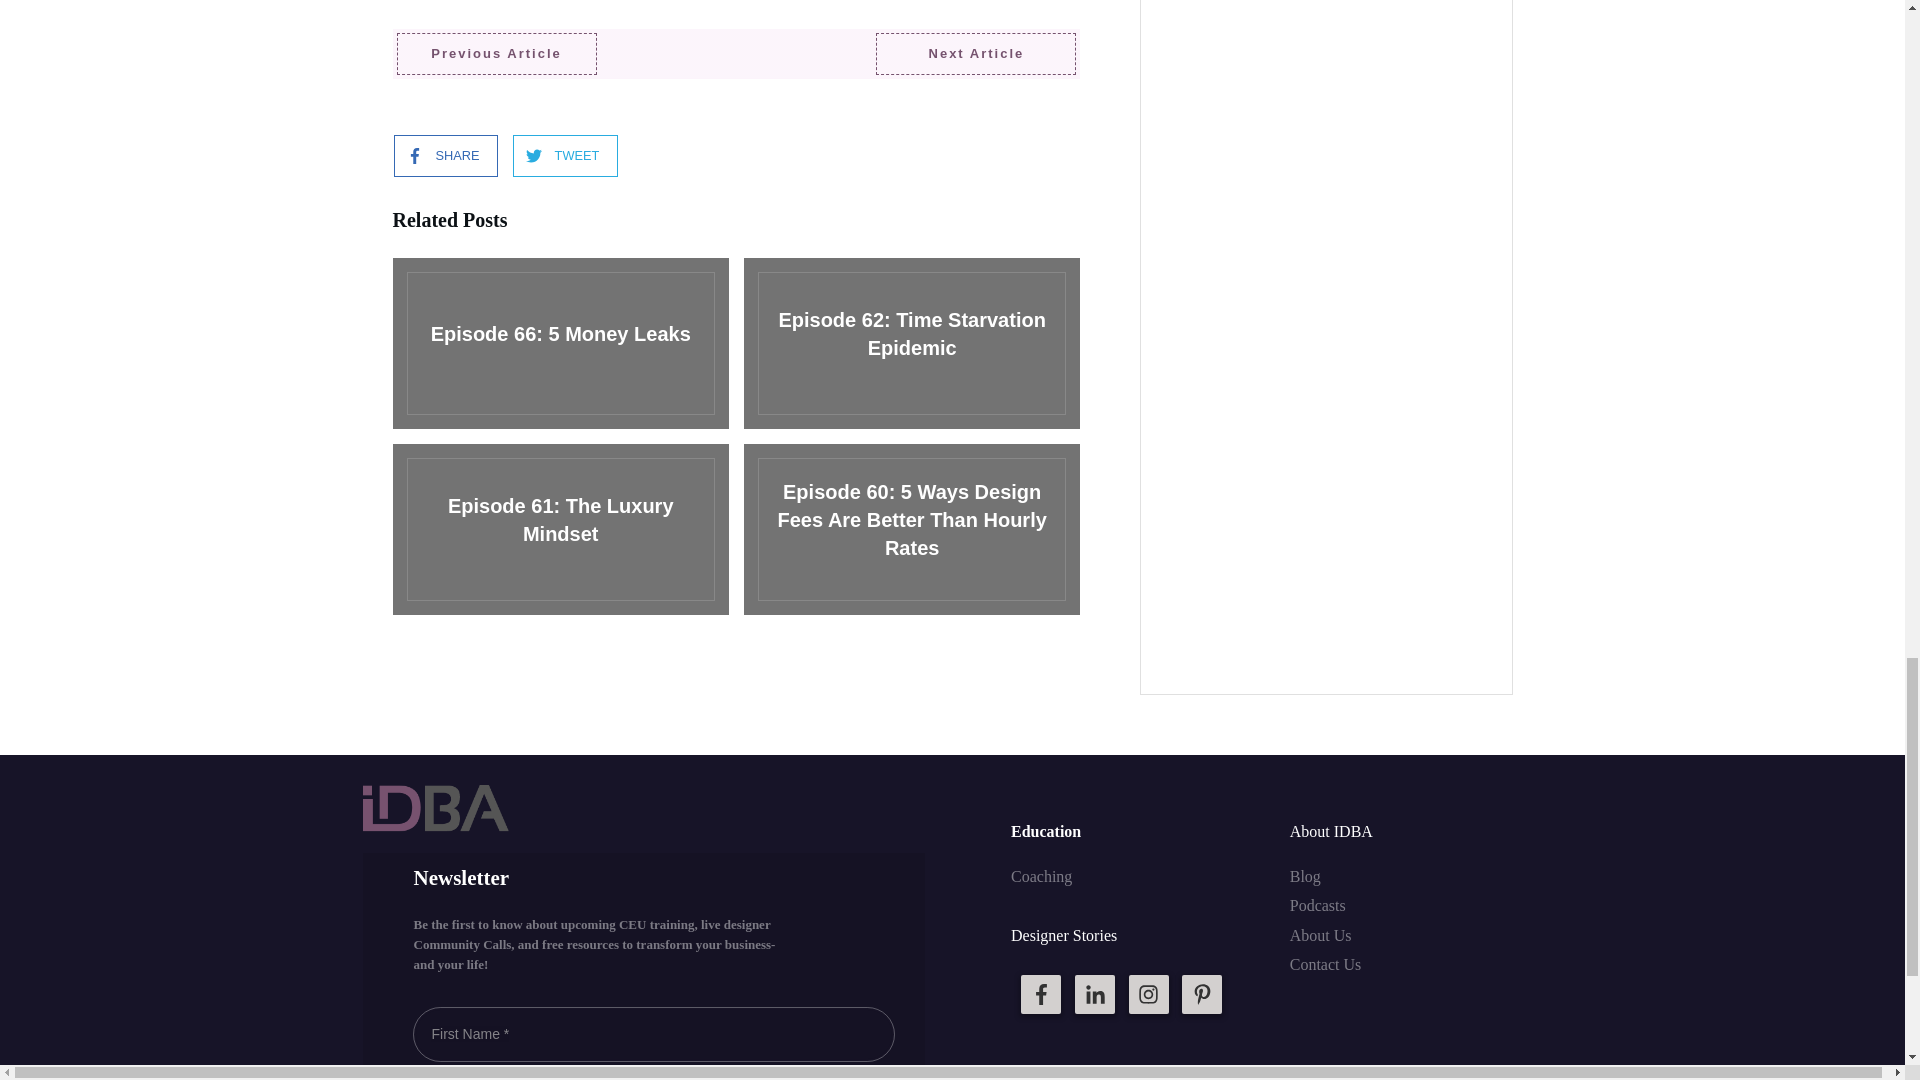 This screenshot has height=1080, width=1920. Describe the element at coordinates (912, 528) in the screenshot. I see `Episode 60: 5 Ways Design Fees Are Better Than Hourly Rates` at that location.